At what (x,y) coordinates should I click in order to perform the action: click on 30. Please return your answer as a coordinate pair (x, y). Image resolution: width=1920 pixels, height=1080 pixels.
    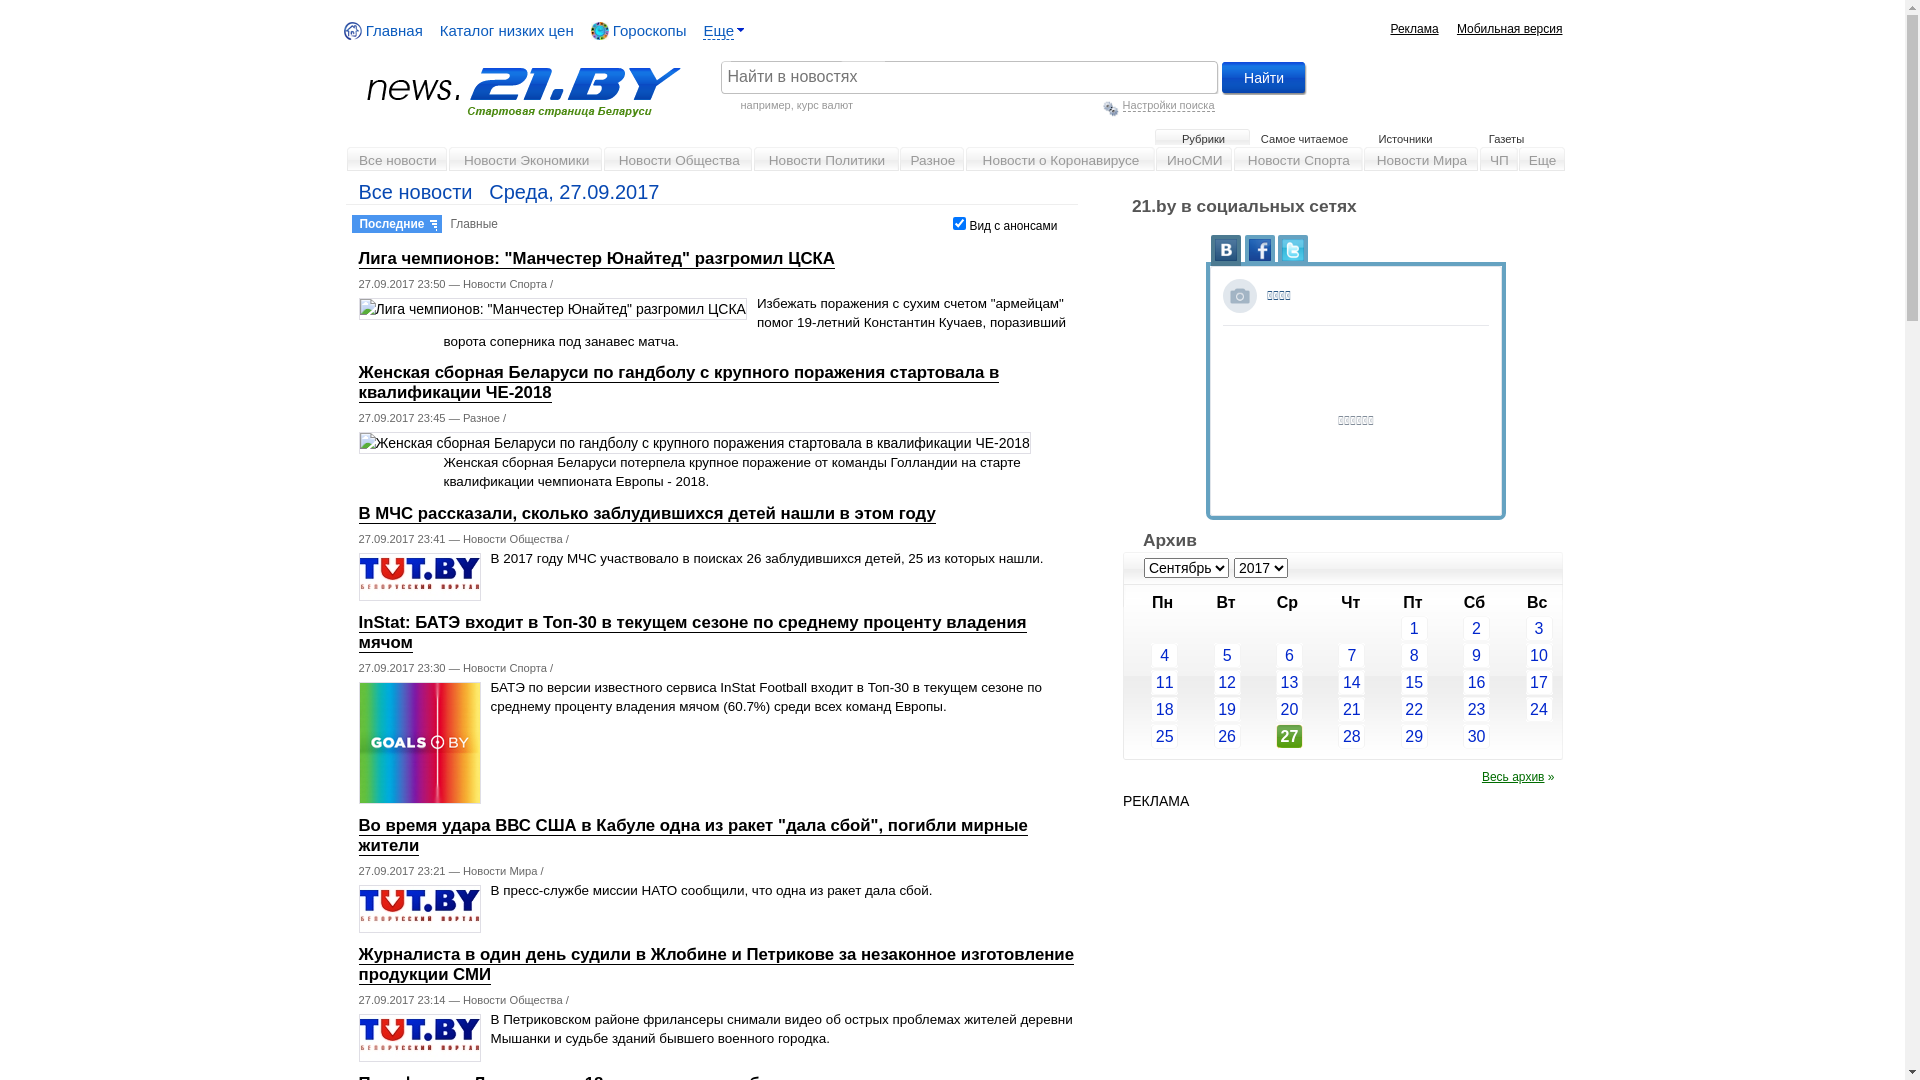
    Looking at the image, I should click on (1459, 736).